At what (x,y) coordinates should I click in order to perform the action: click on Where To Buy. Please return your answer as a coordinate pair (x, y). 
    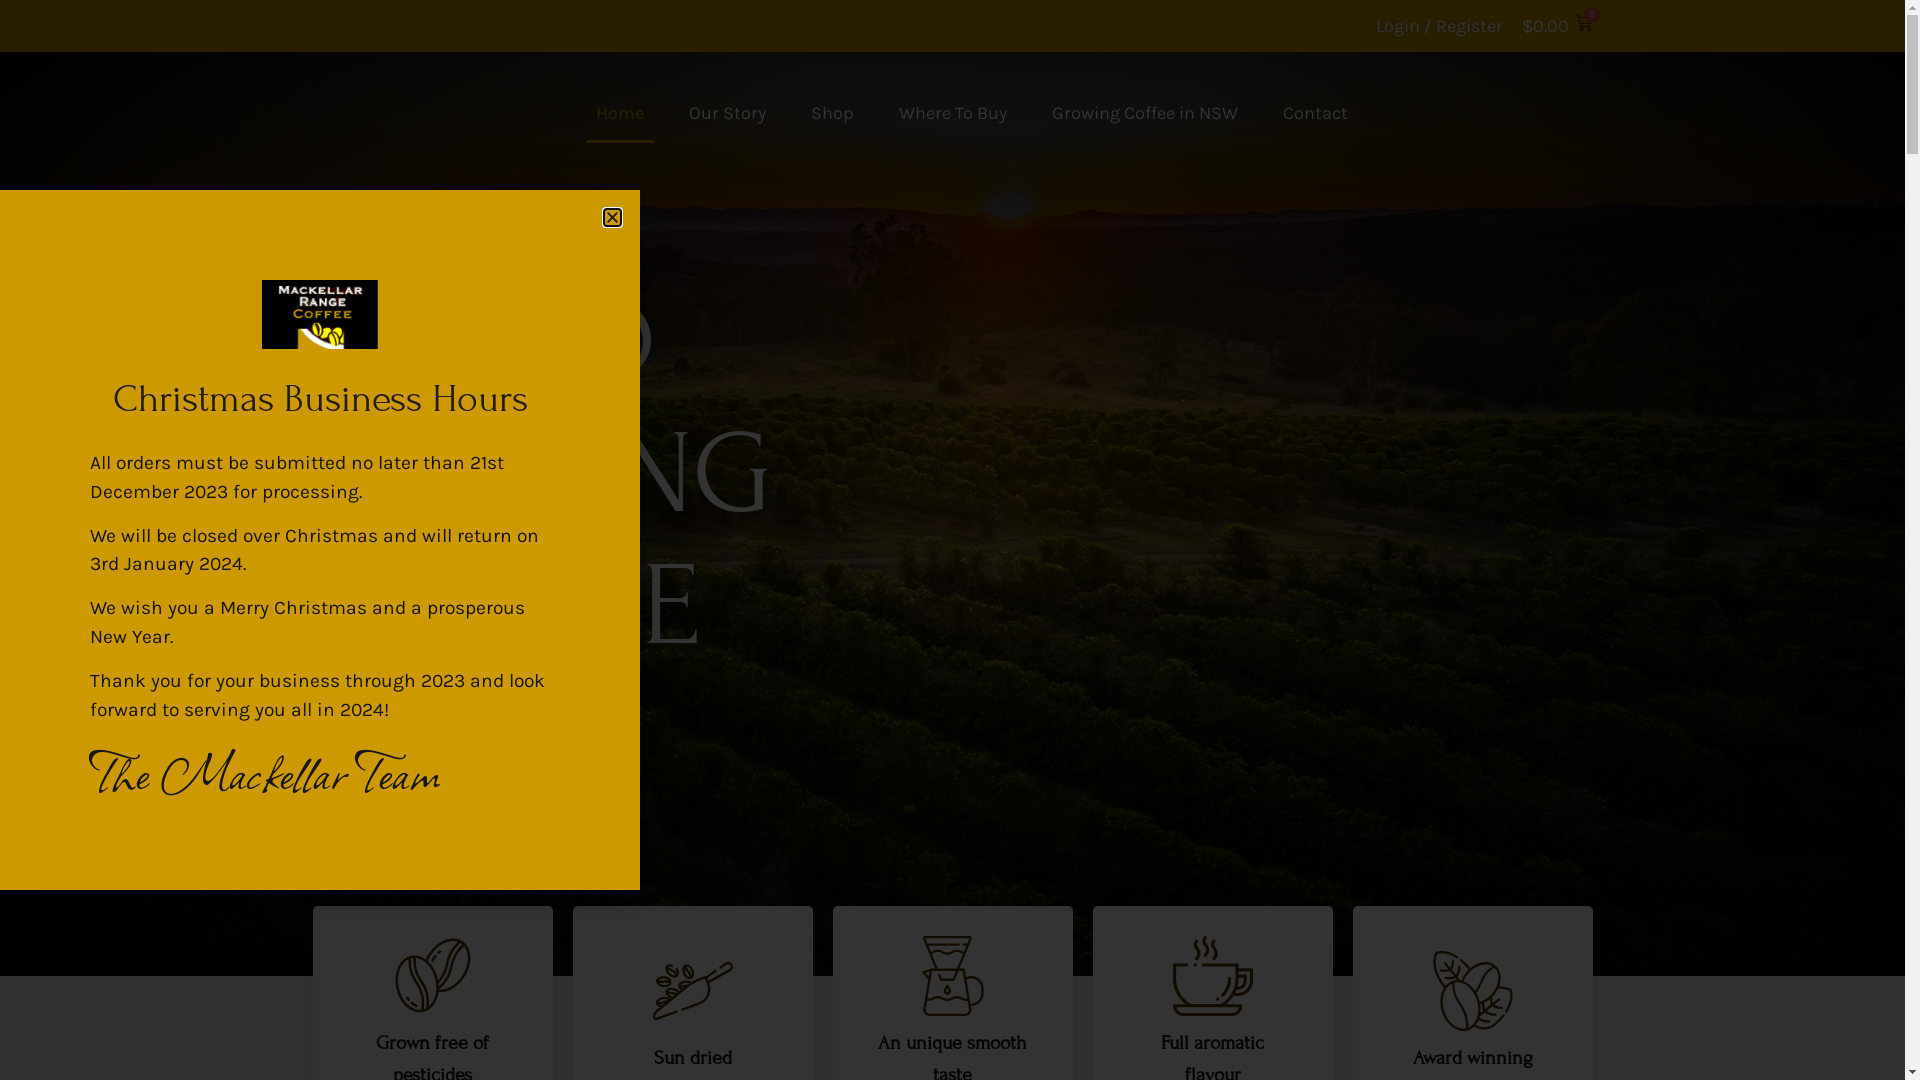
    Looking at the image, I should click on (952, 113).